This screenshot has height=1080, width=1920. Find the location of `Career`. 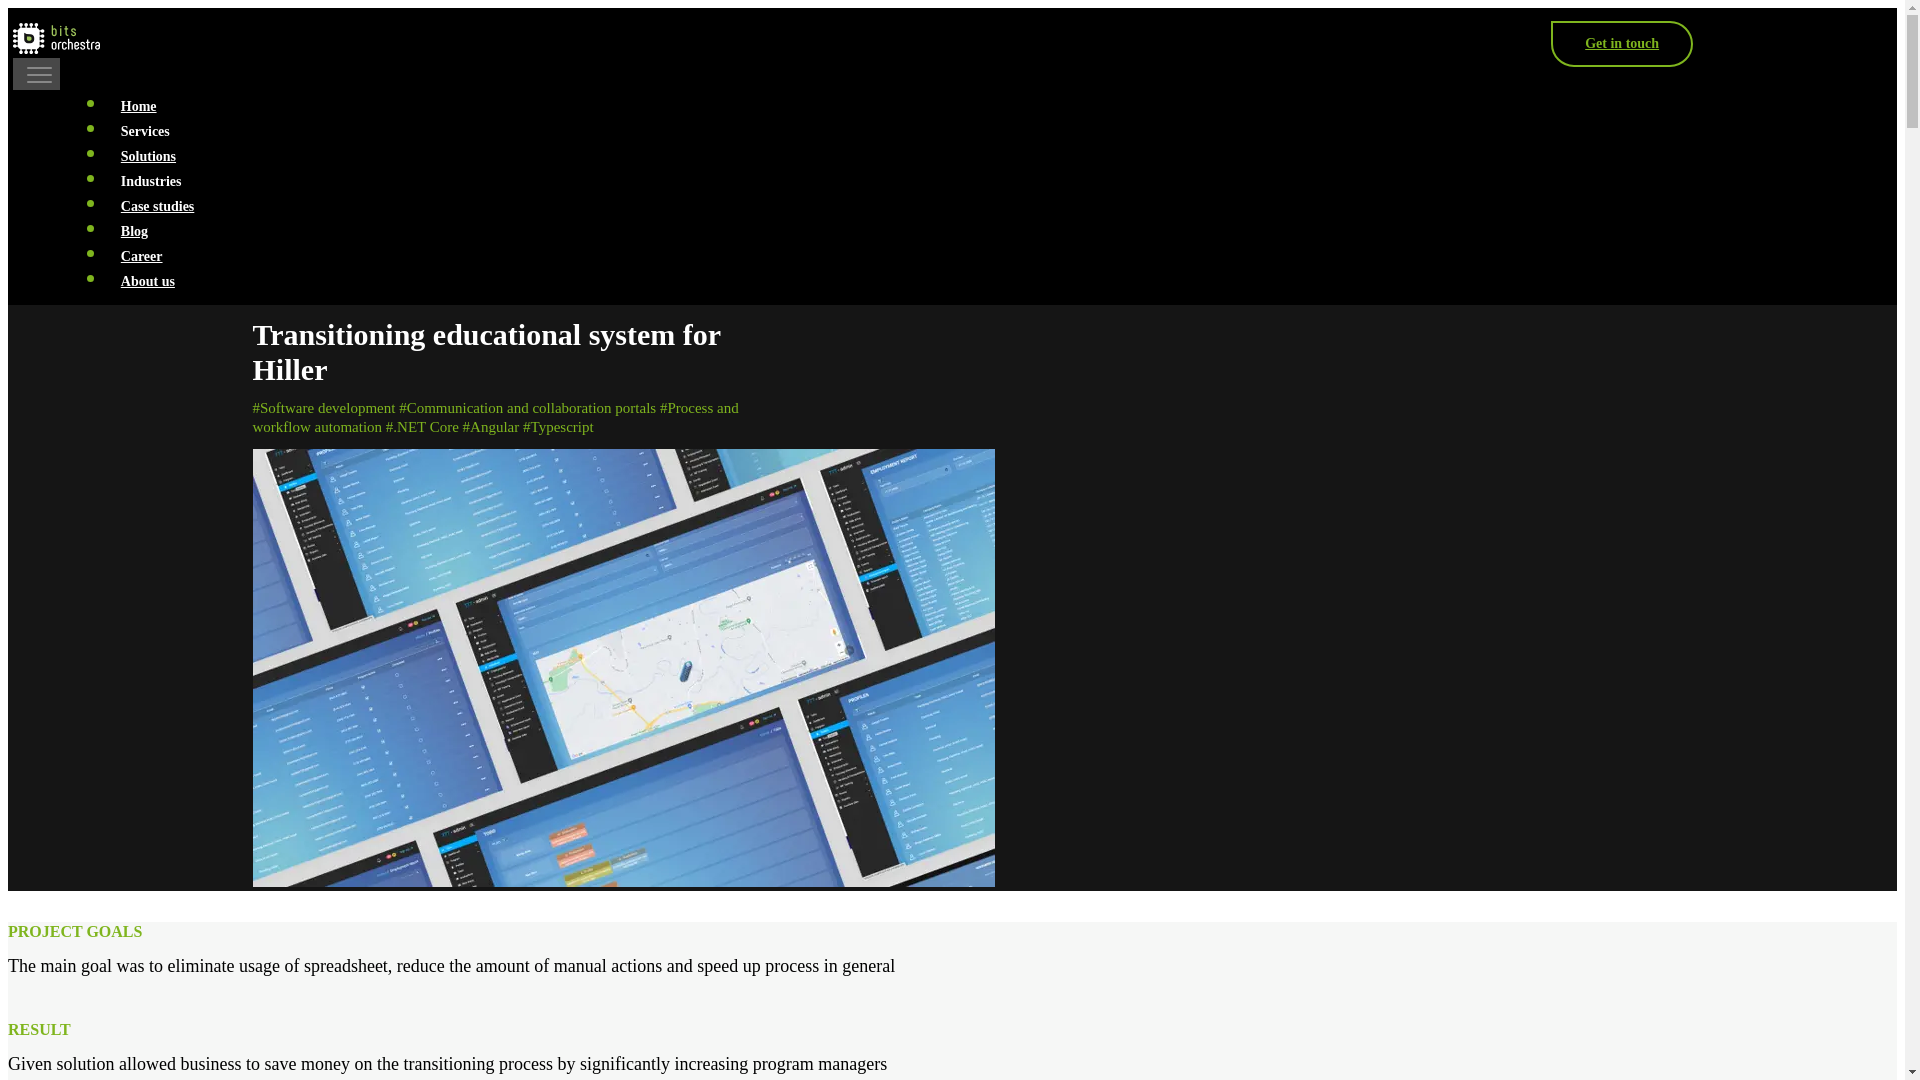

Career is located at coordinates (140, 256).